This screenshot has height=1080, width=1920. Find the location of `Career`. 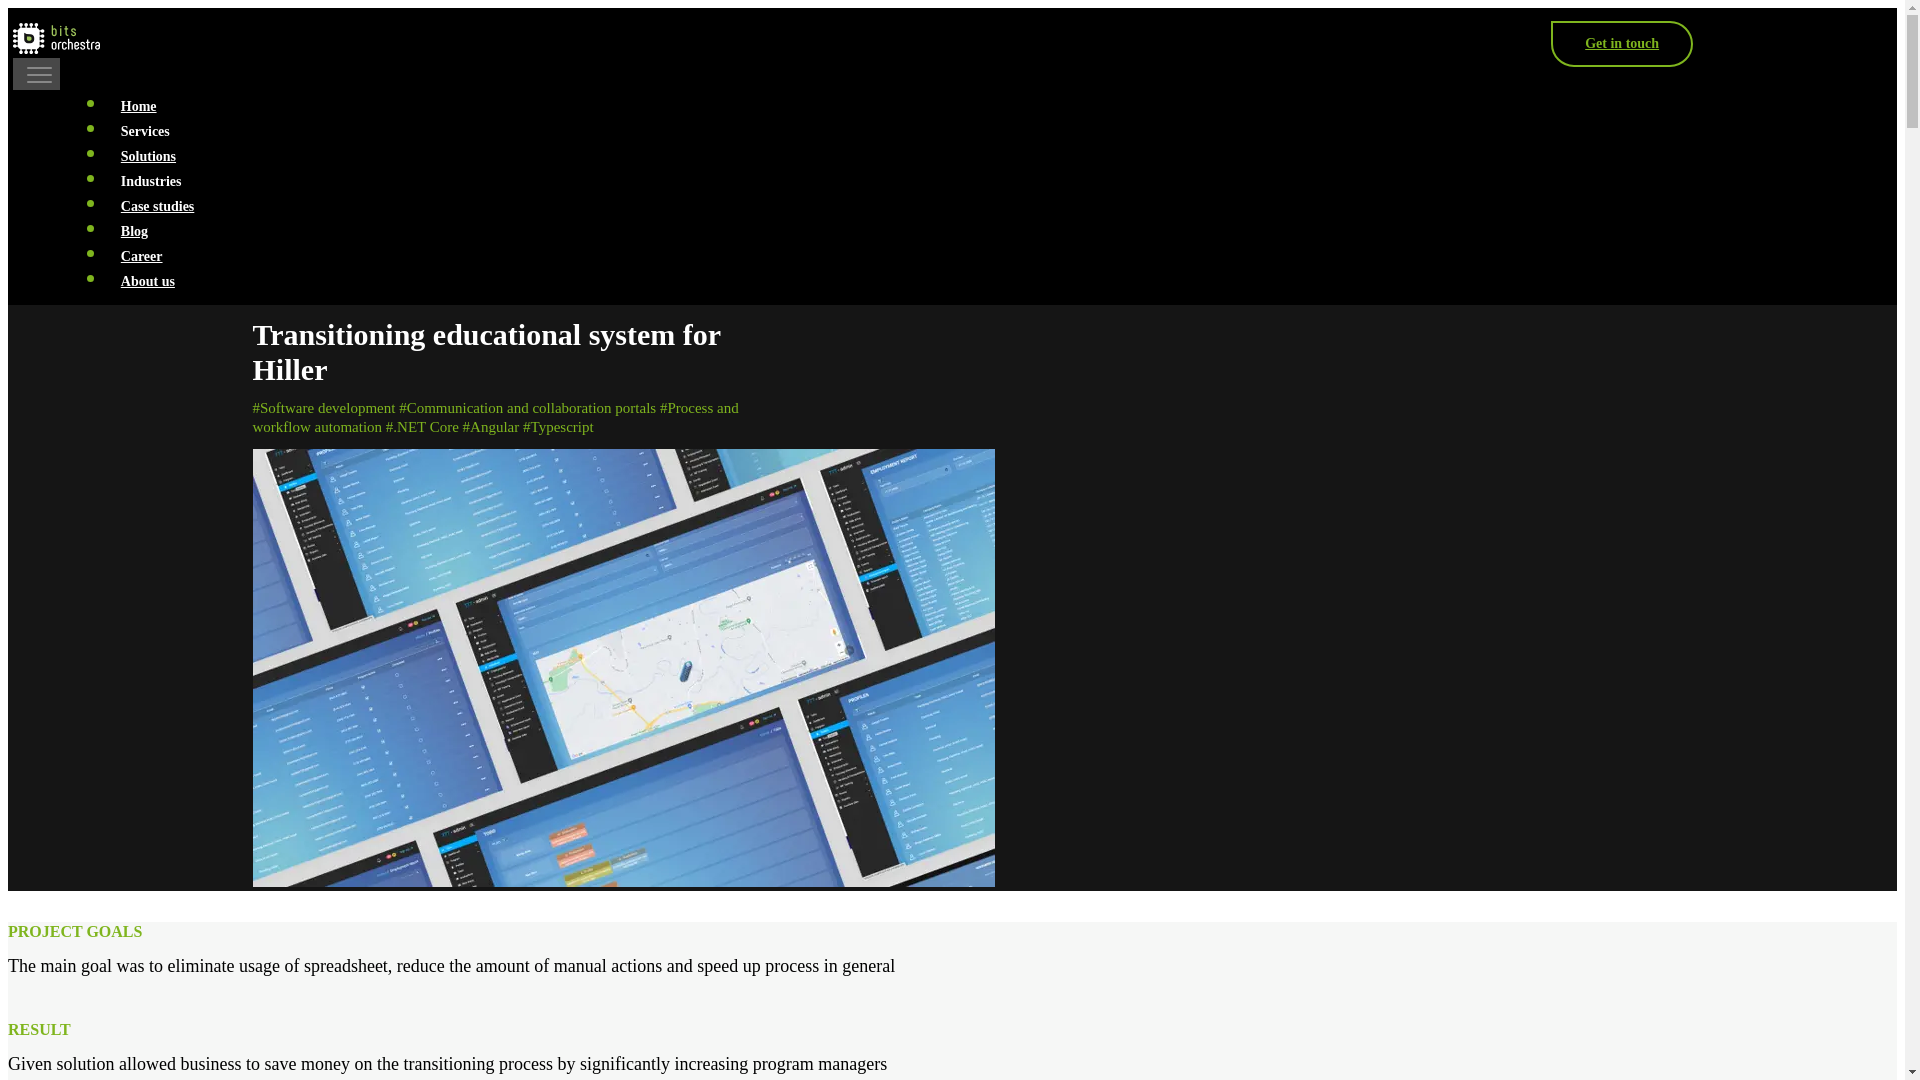

Career is located at coordinates (140, 256).